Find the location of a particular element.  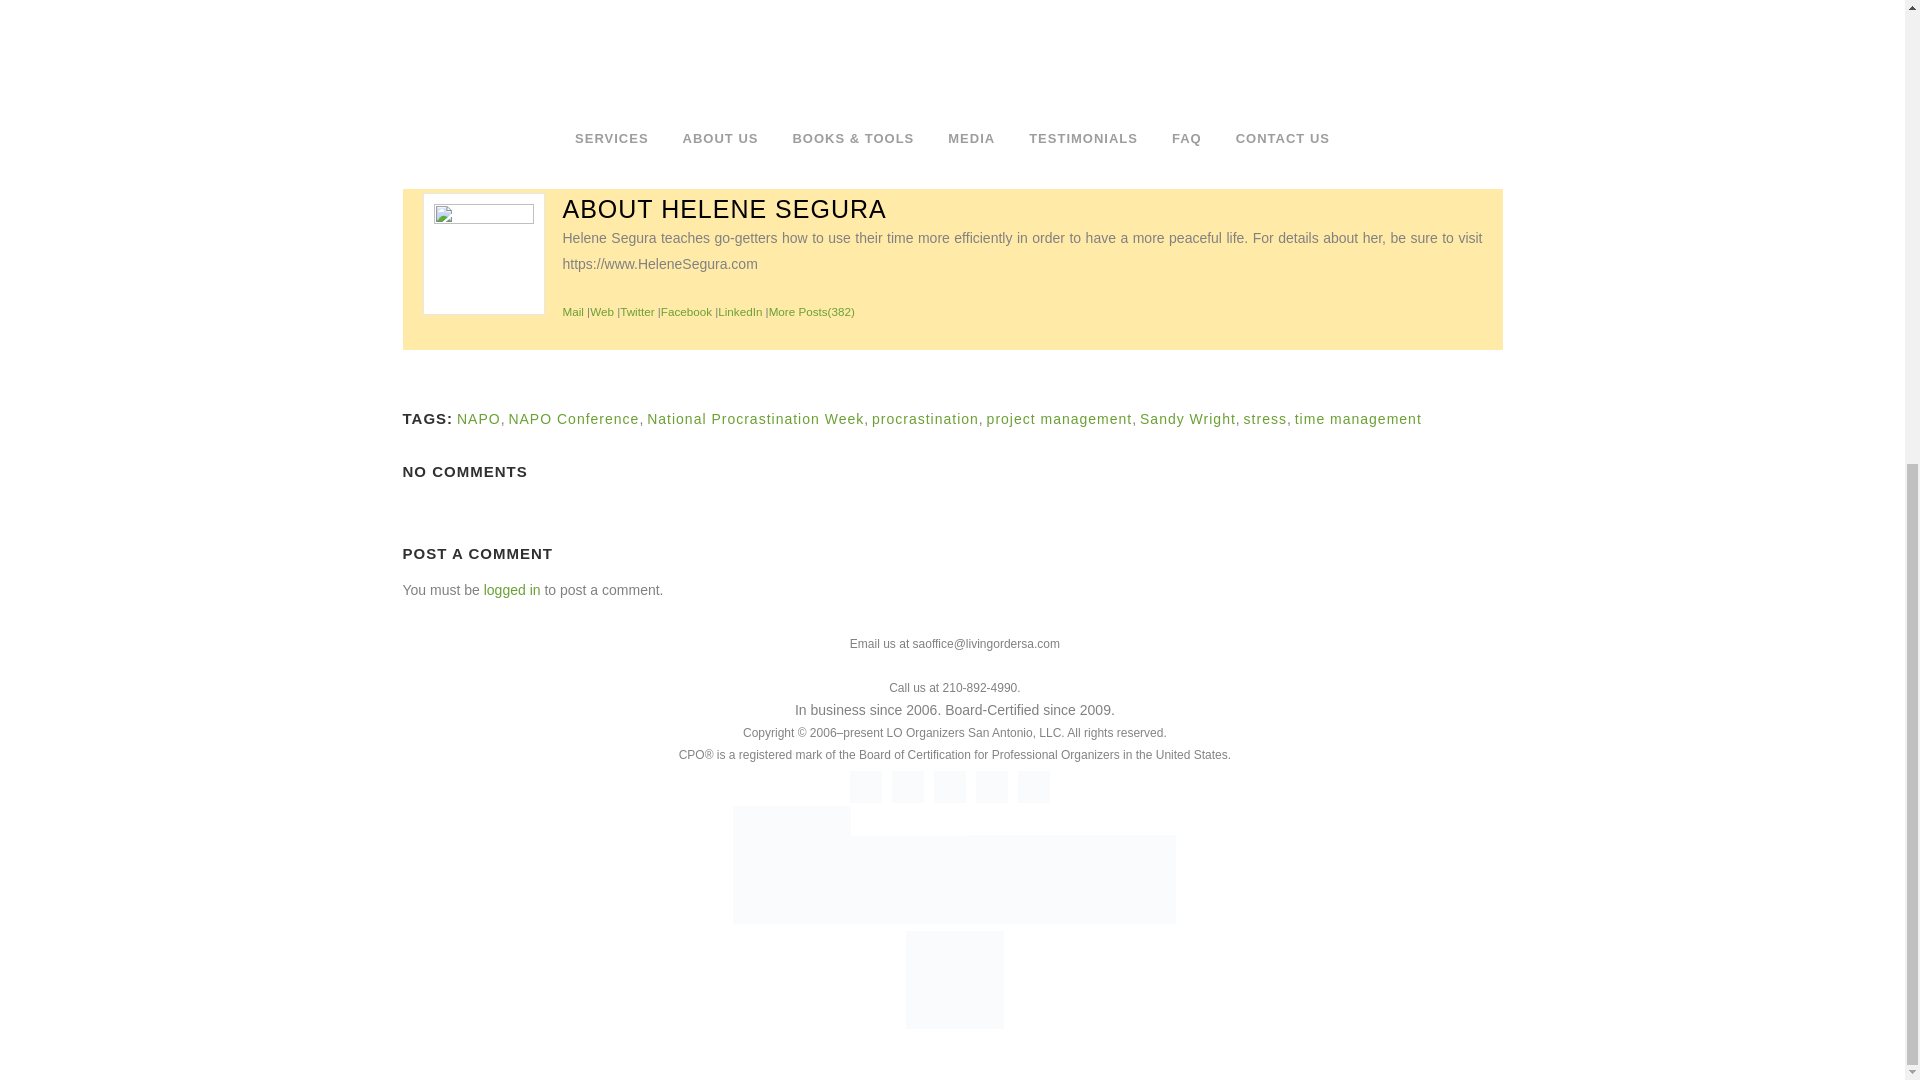

Follow Us on LinkedIn is located at coordinates (949, 787).